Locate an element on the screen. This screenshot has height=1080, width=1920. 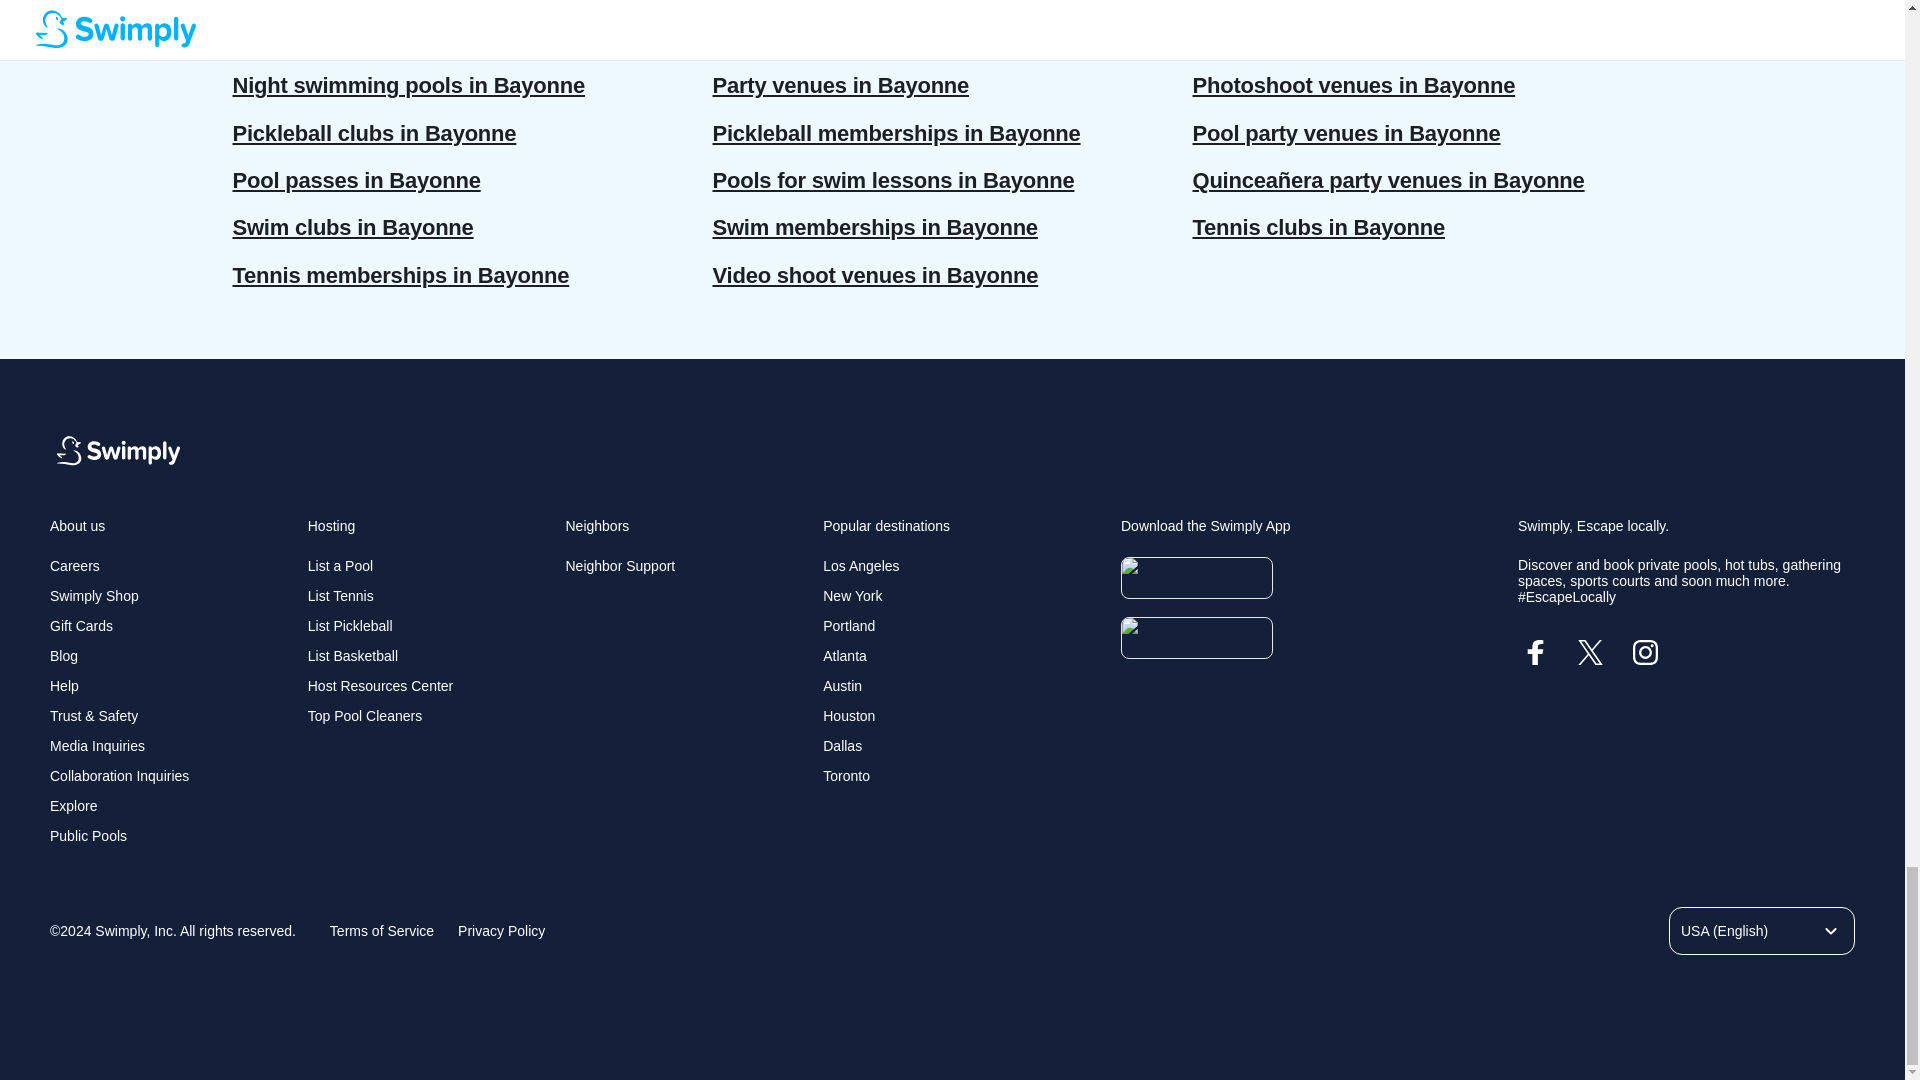
Explore is located at coordinates (73, 806).